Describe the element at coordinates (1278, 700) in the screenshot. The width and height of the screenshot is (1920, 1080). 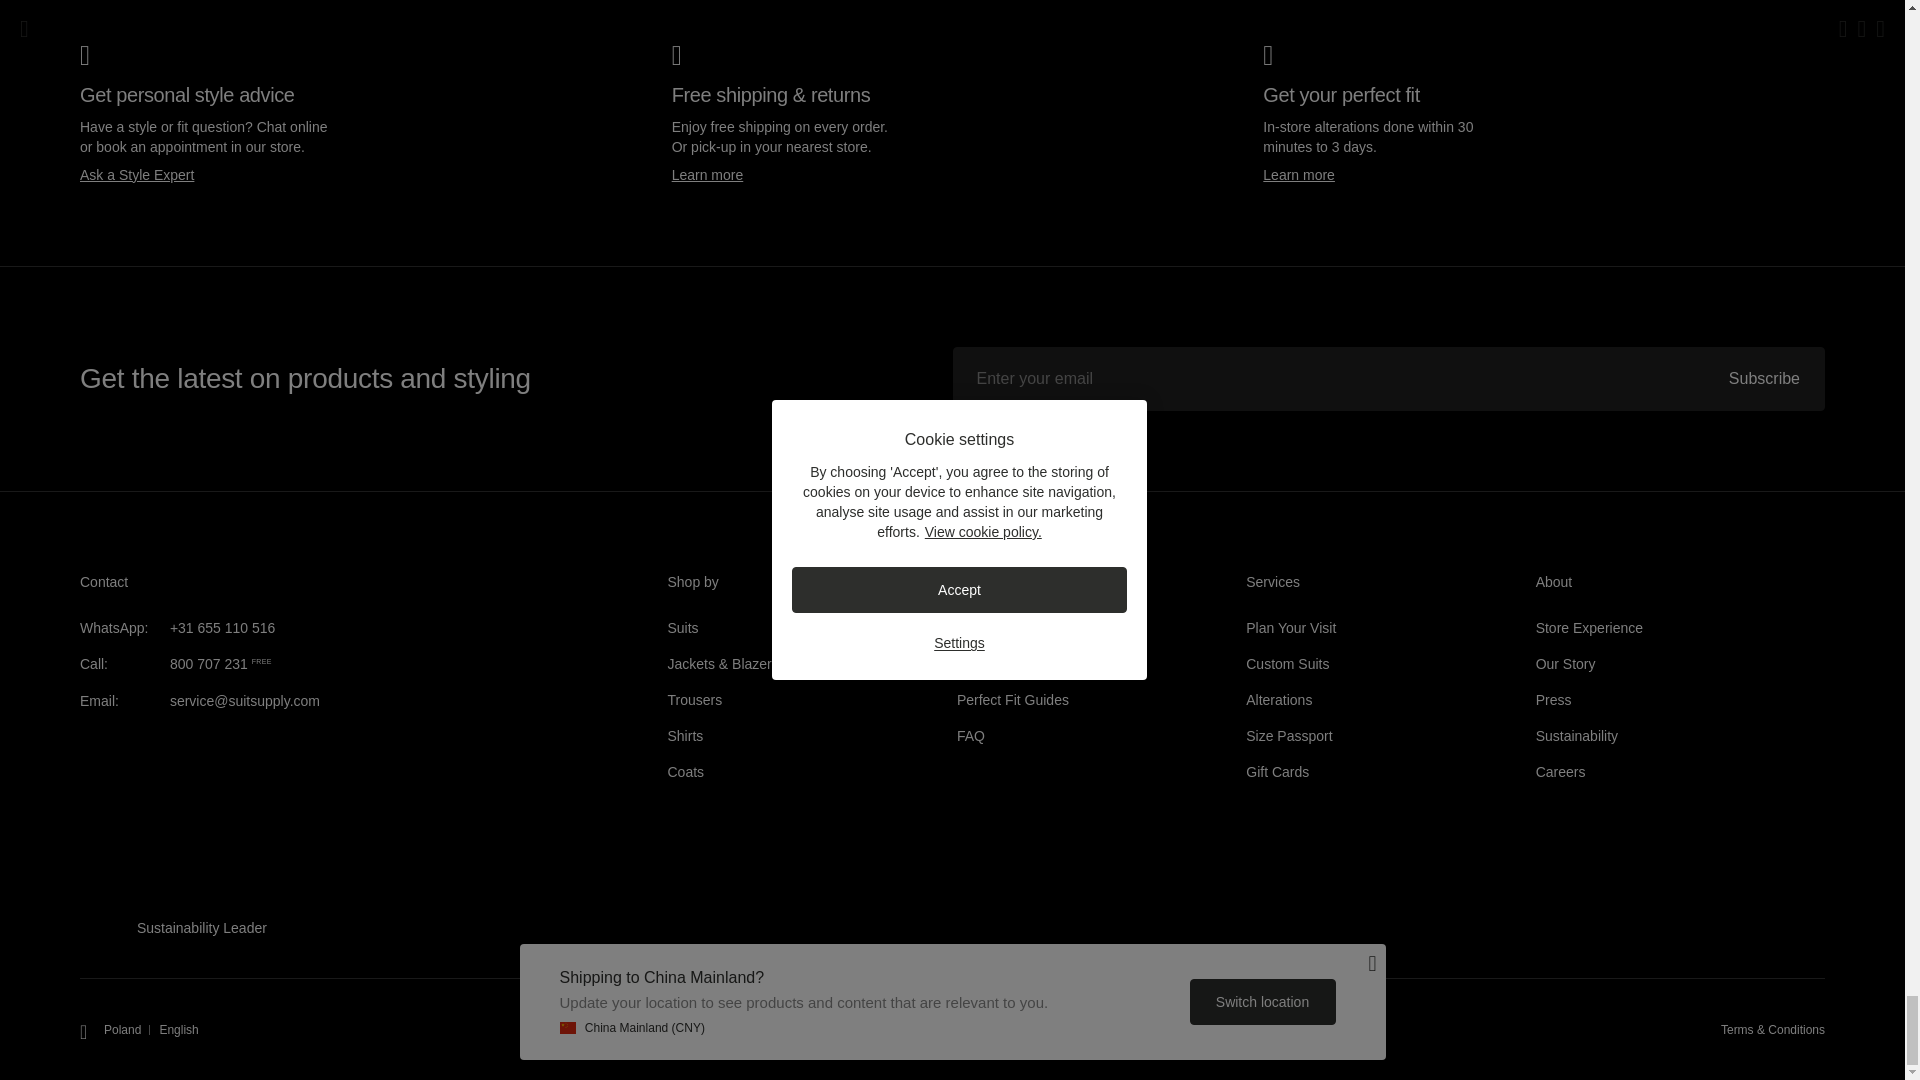
I see `Alterations` at that location.